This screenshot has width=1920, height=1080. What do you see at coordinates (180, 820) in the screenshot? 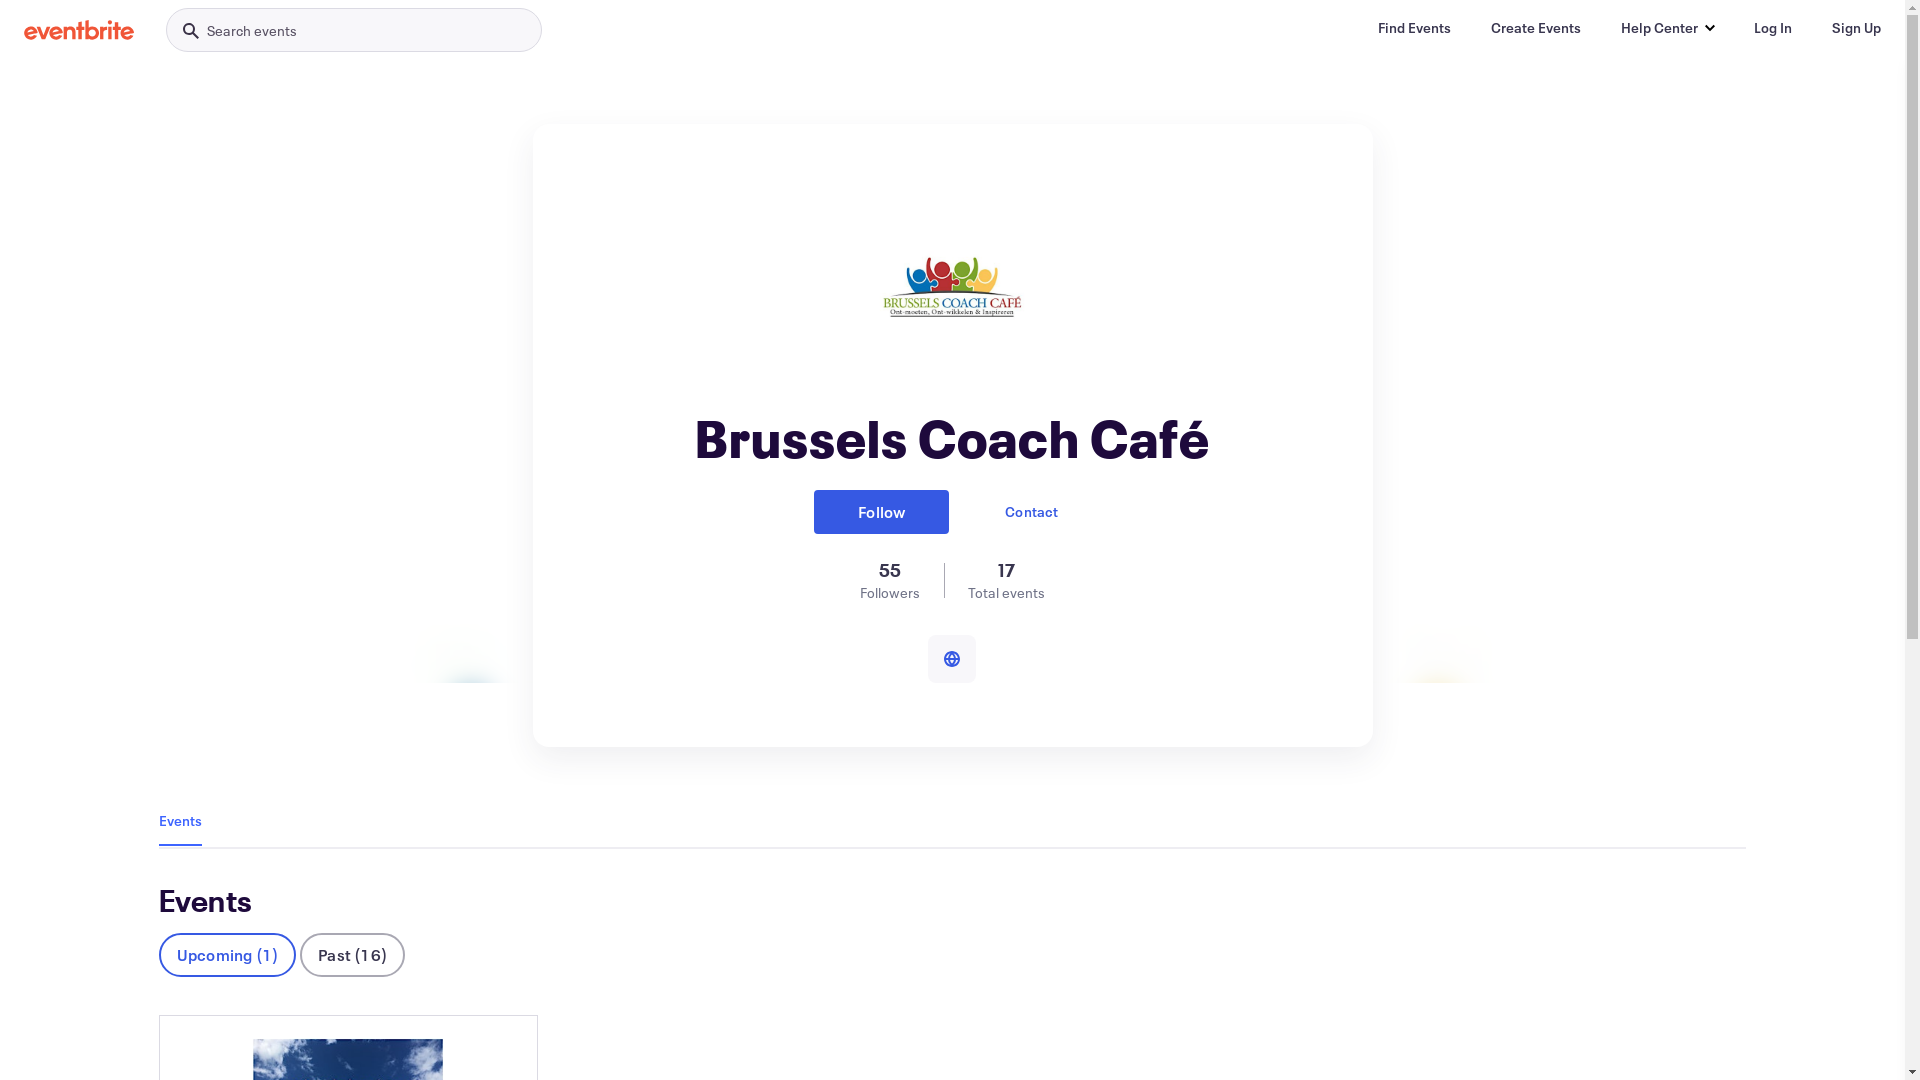
I see `Events` at bounding box center [180, 820].